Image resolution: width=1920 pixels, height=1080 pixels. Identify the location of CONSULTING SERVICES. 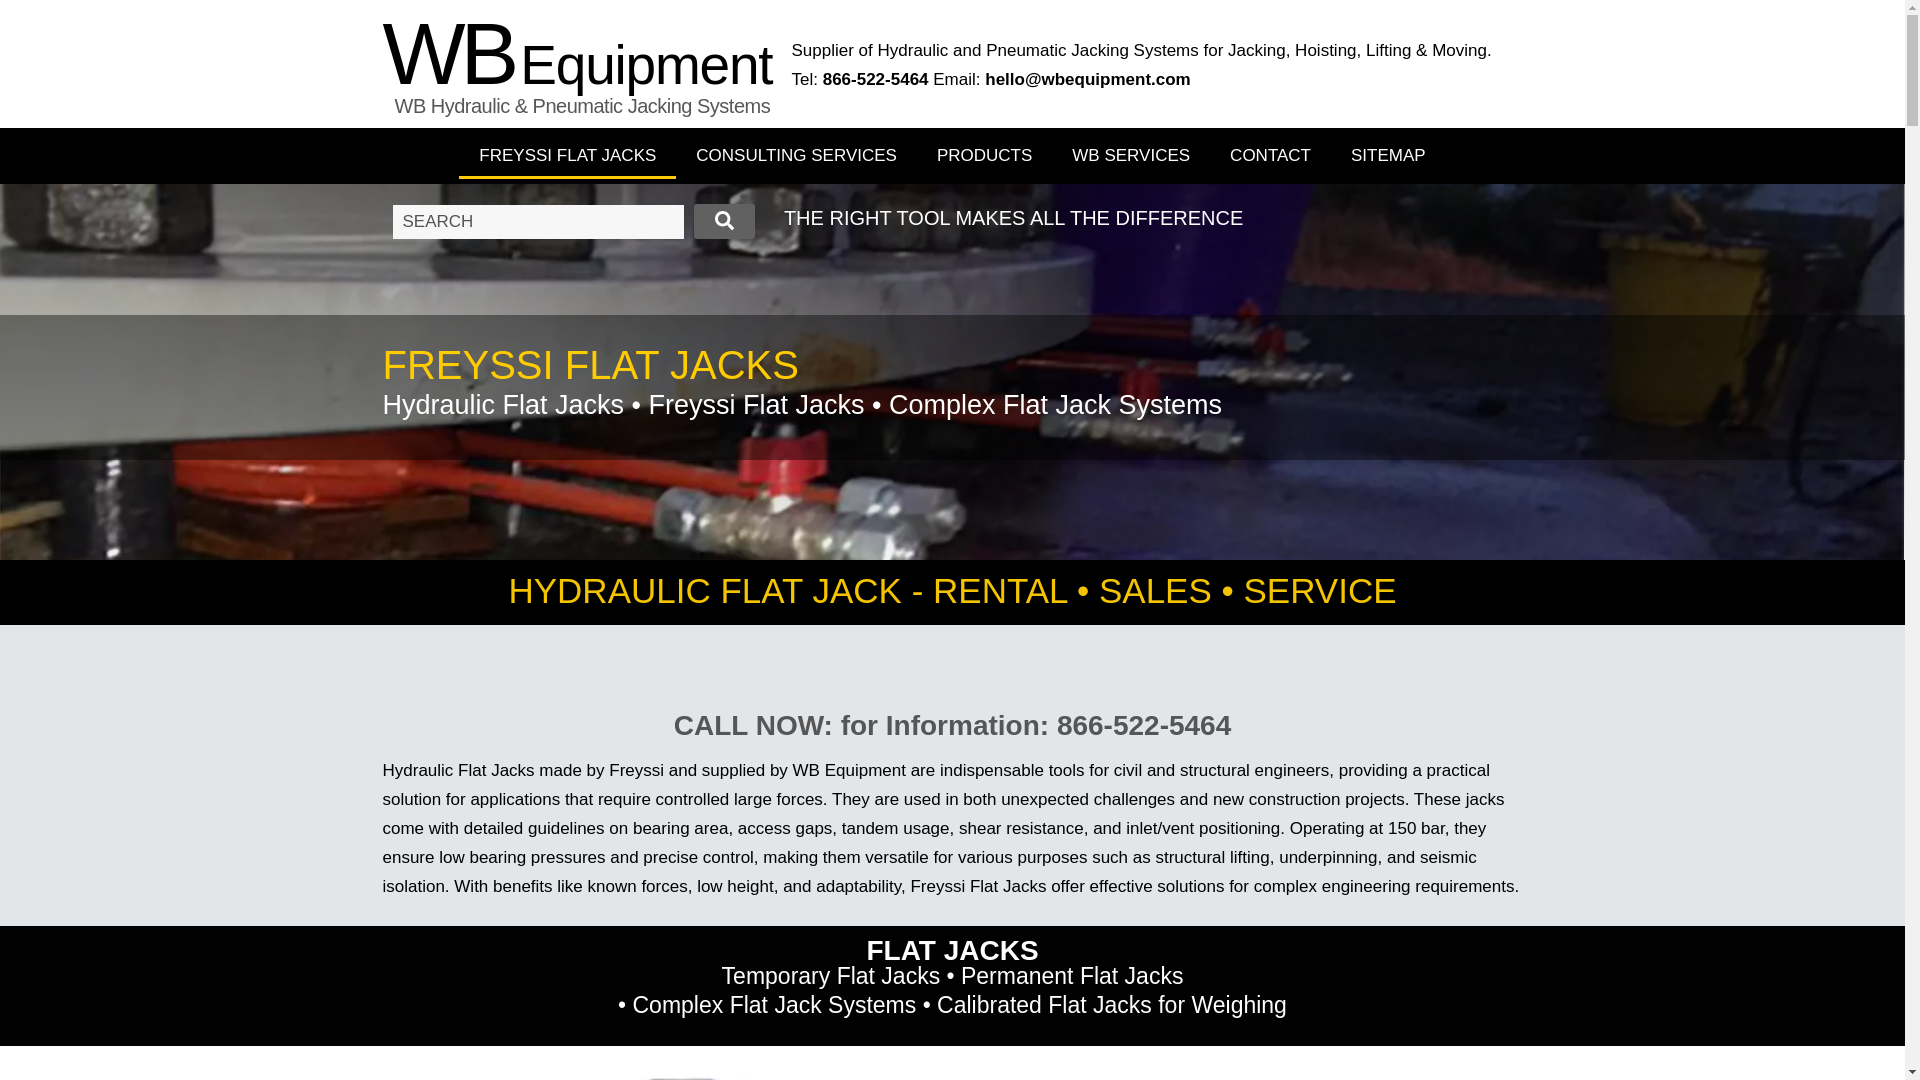
(796, 156).